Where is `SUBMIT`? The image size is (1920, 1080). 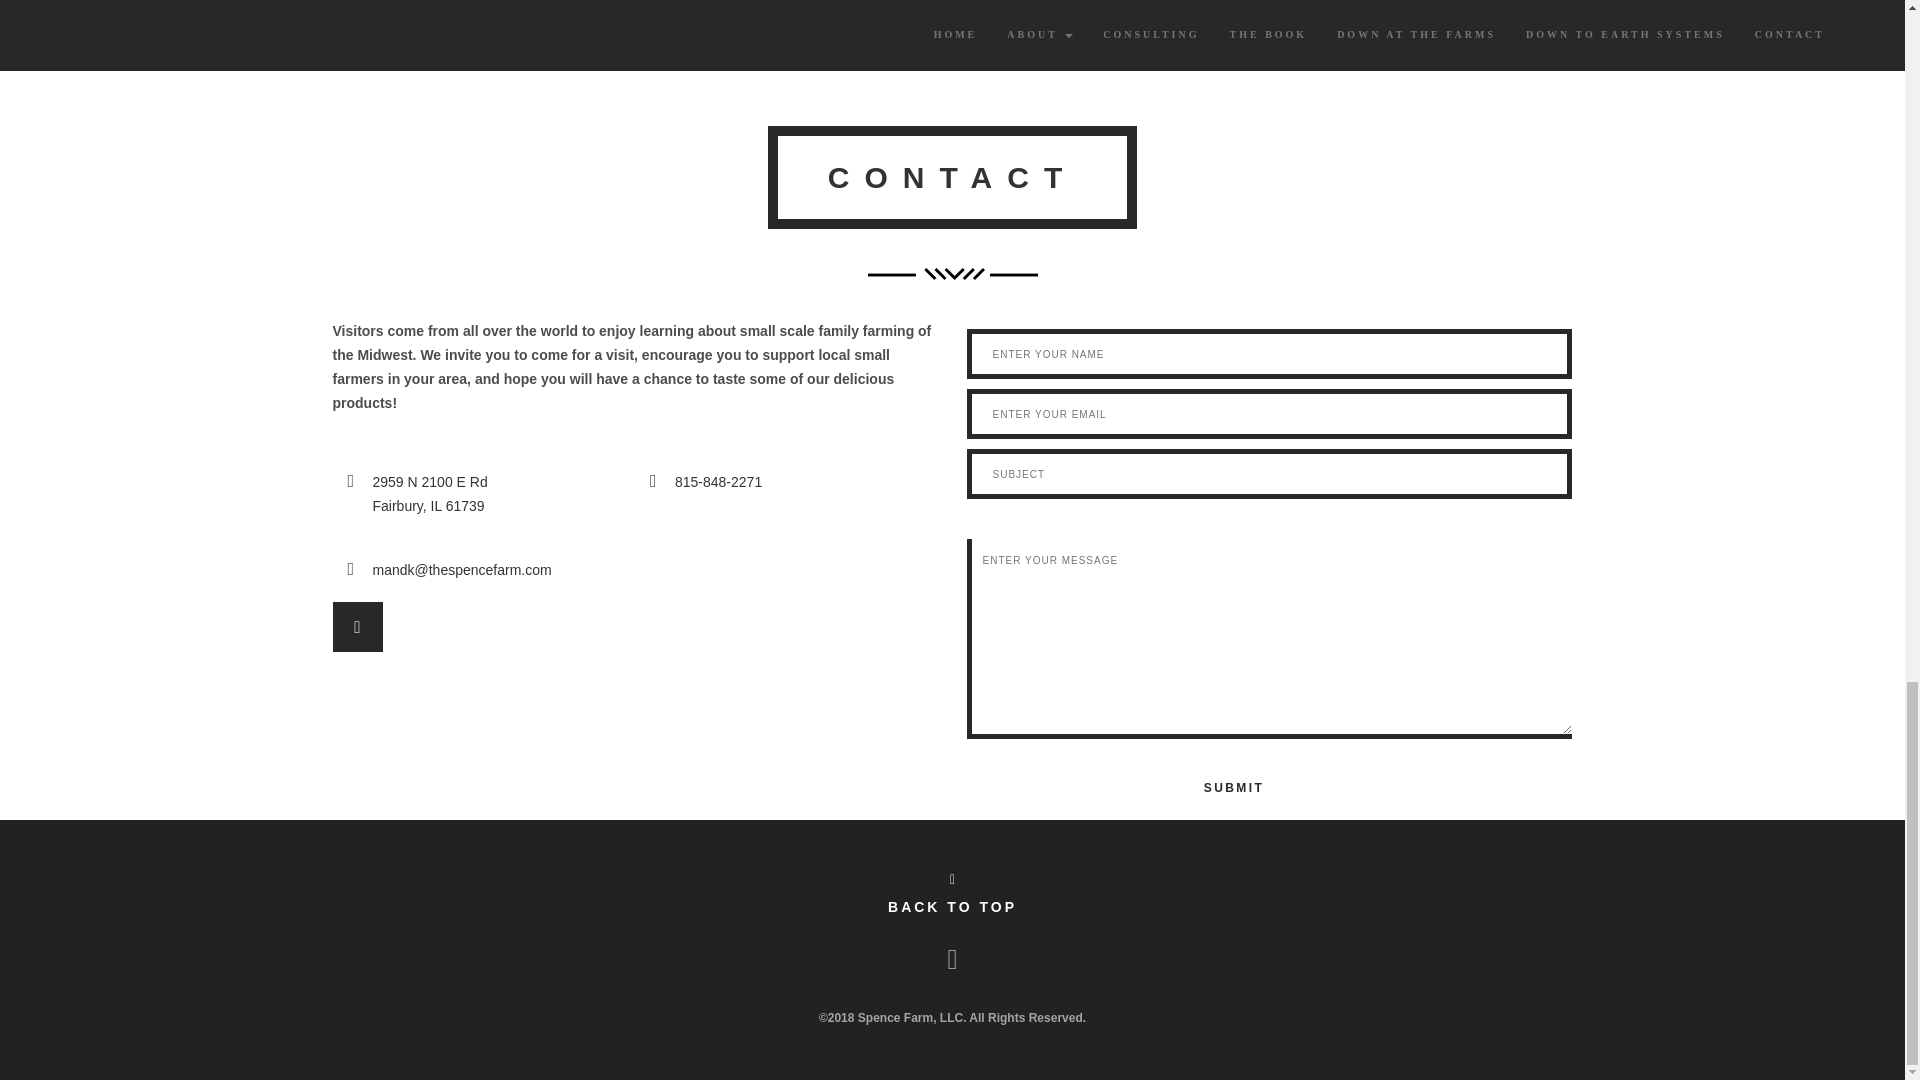 SUBMIT is located at coordinates (1233, 788).